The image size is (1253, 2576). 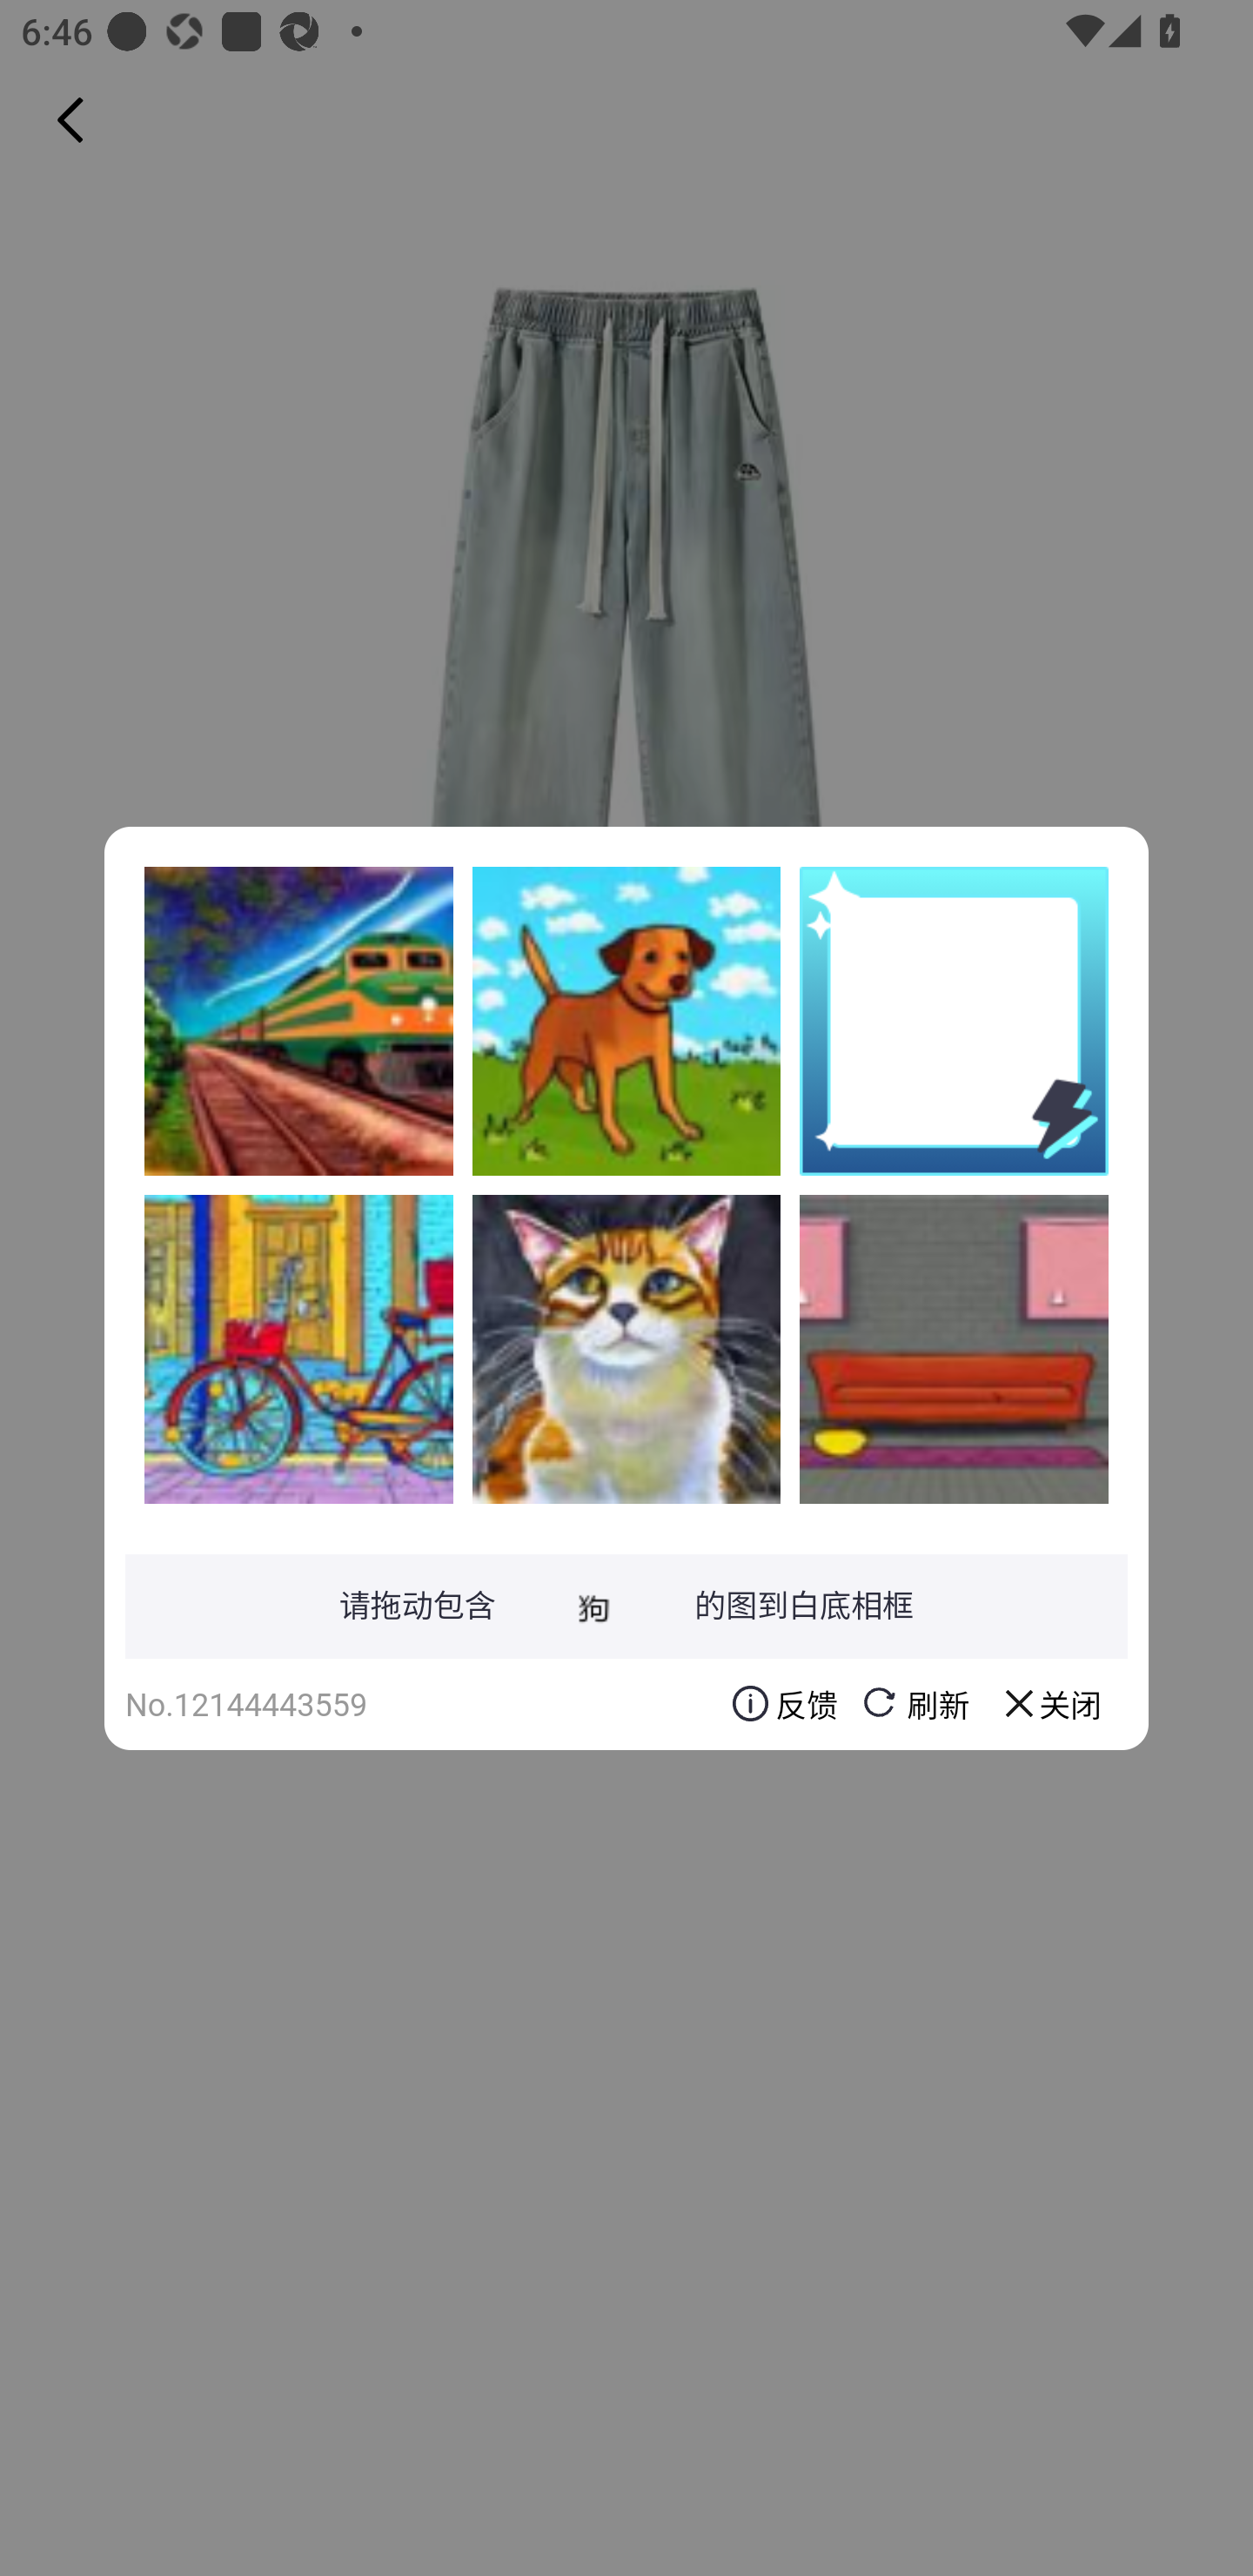 What do you see at coordinates (626, 1348) in the screenshot?
I see `0y09hfEi76s9hxIou8AVnl8Ihr0B3ZGaF` at bounding box center [626, 1348].